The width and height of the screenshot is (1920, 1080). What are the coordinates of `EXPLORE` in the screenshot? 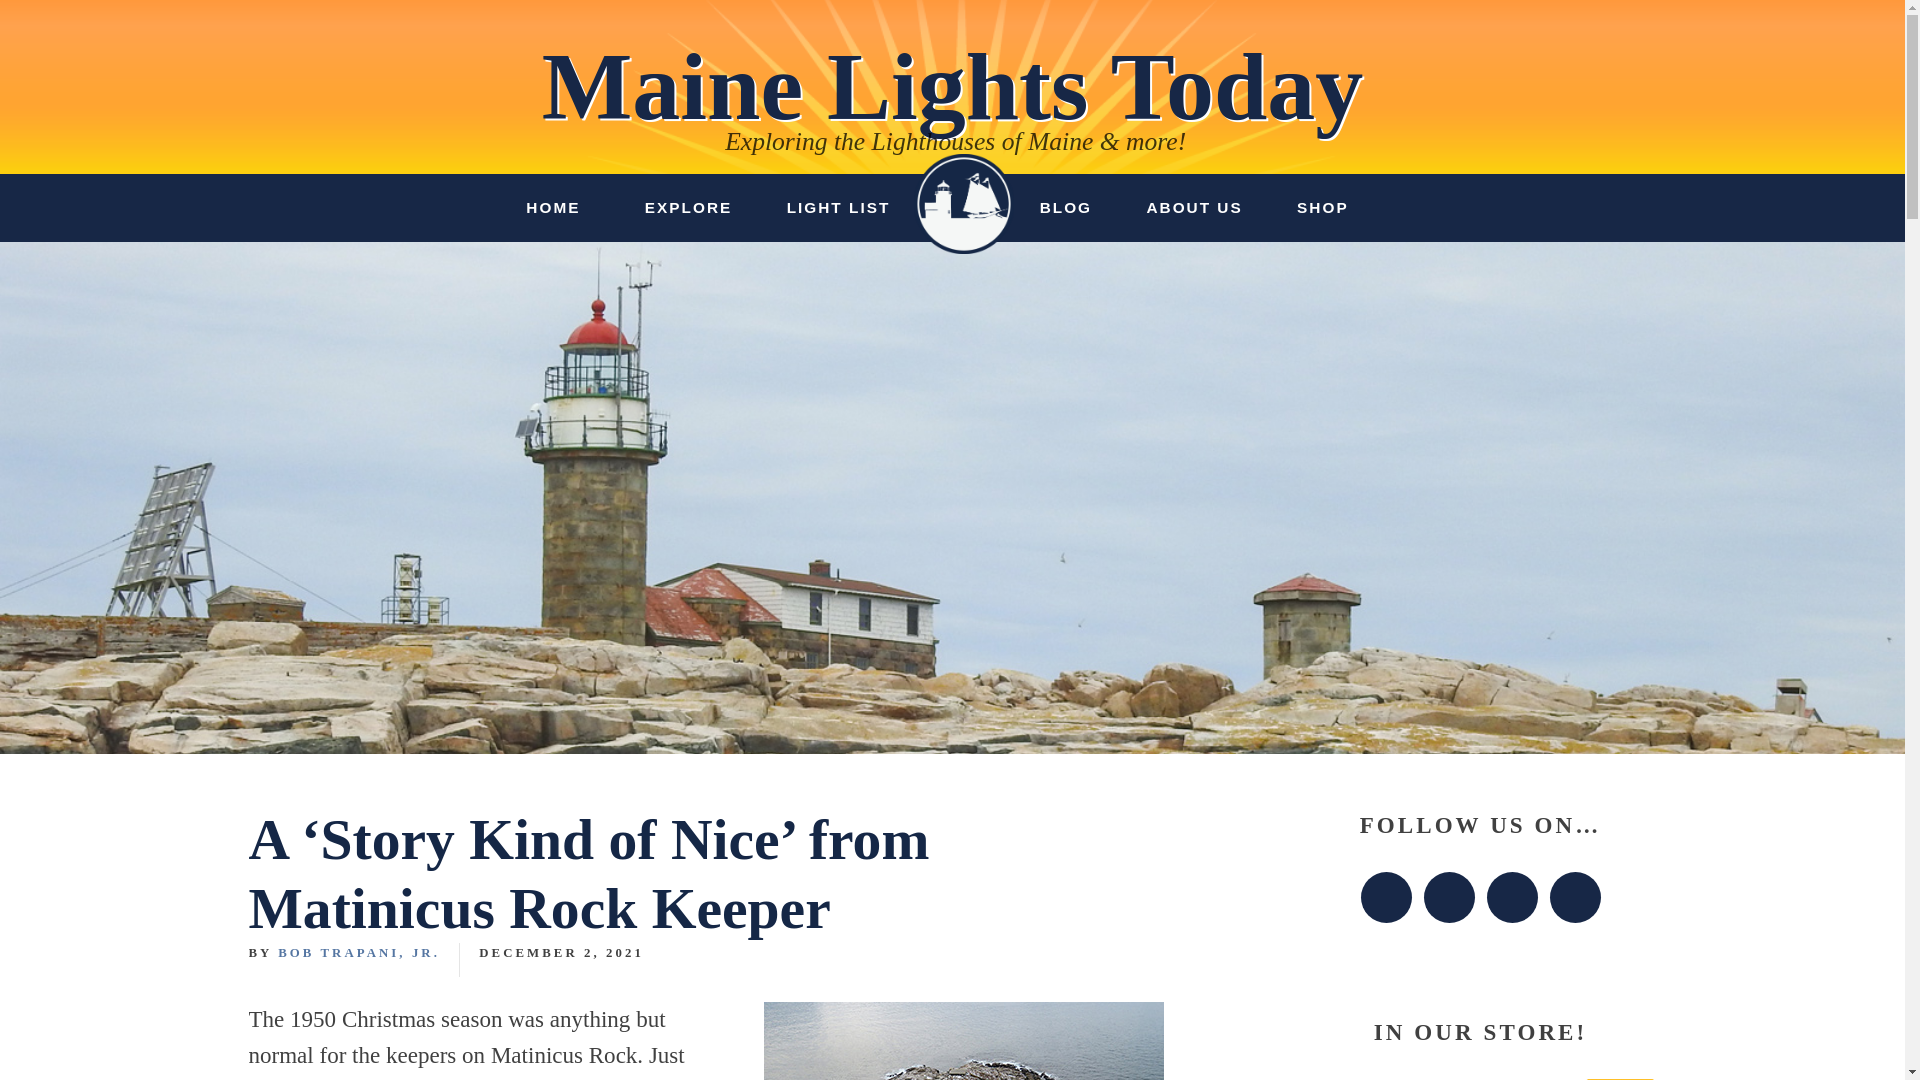 It's located at (688, 207).